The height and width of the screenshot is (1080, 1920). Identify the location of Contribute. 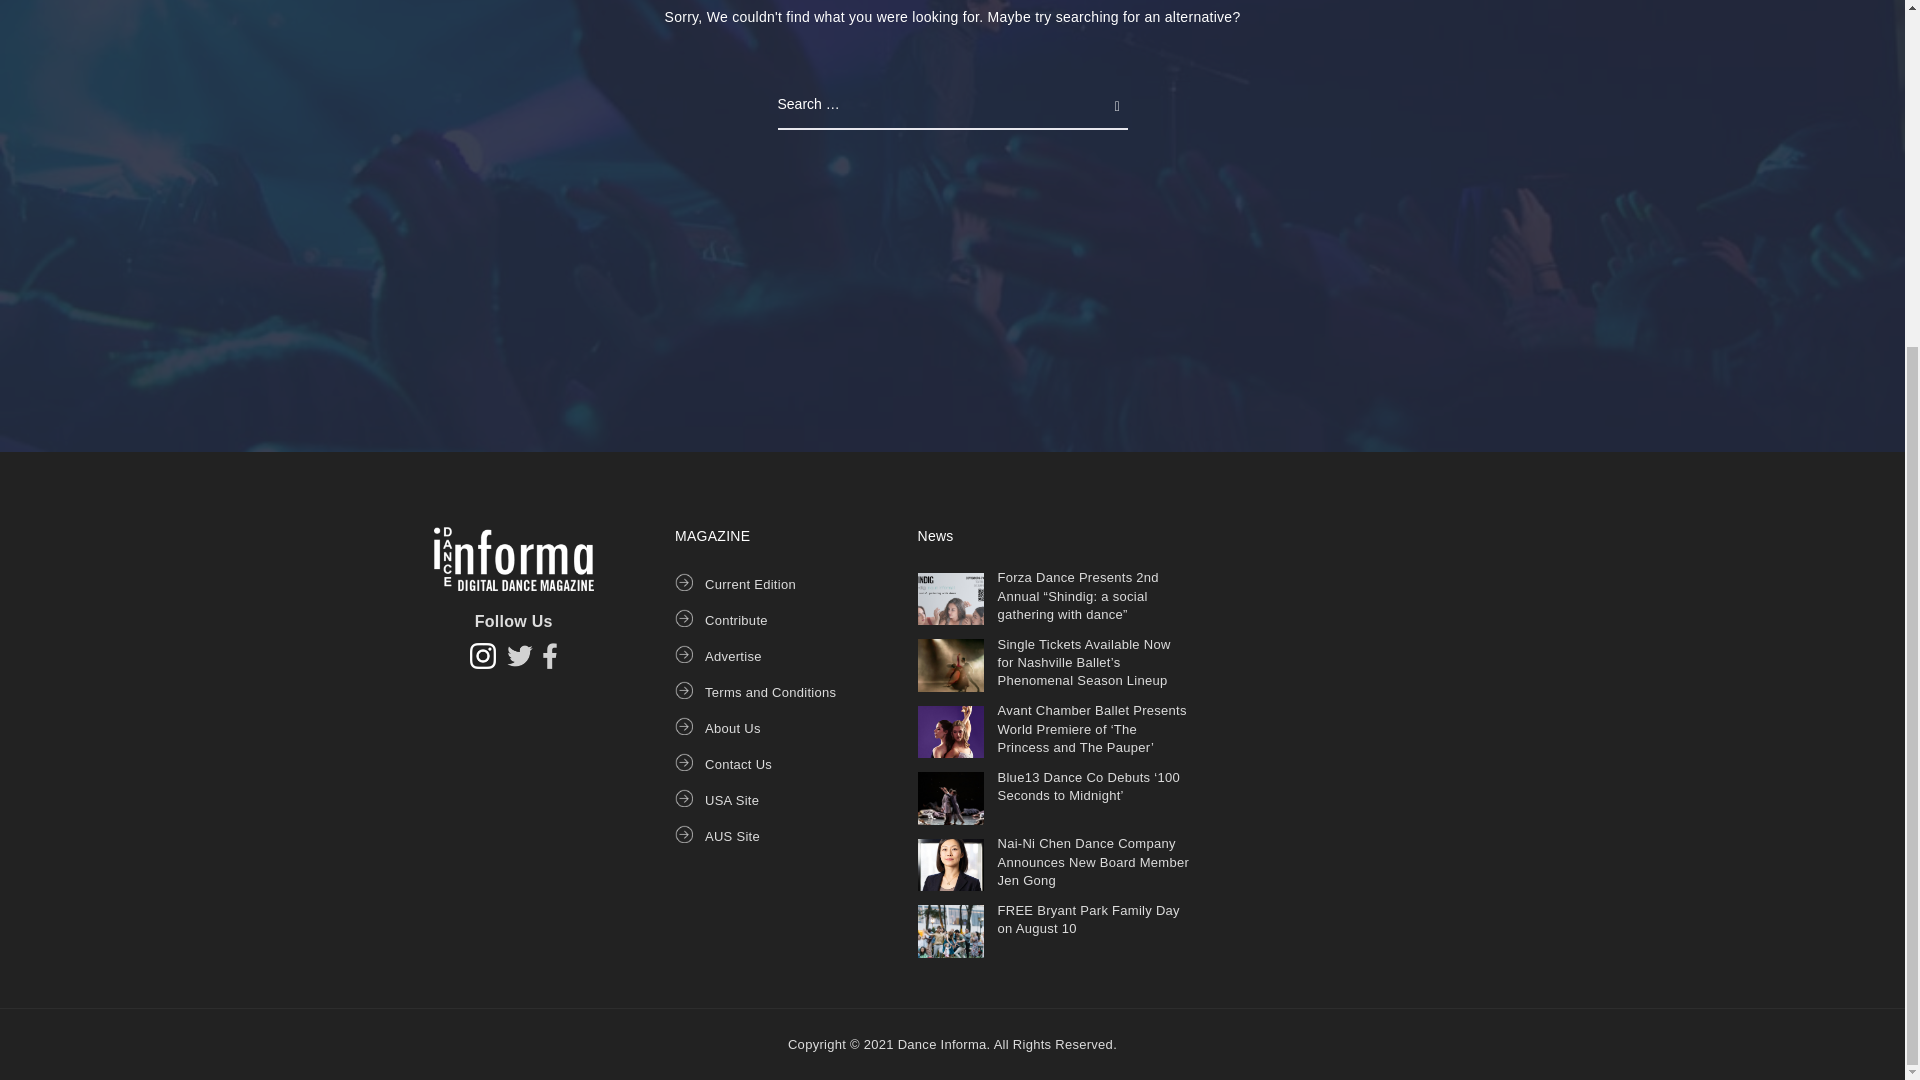
(736, 620).